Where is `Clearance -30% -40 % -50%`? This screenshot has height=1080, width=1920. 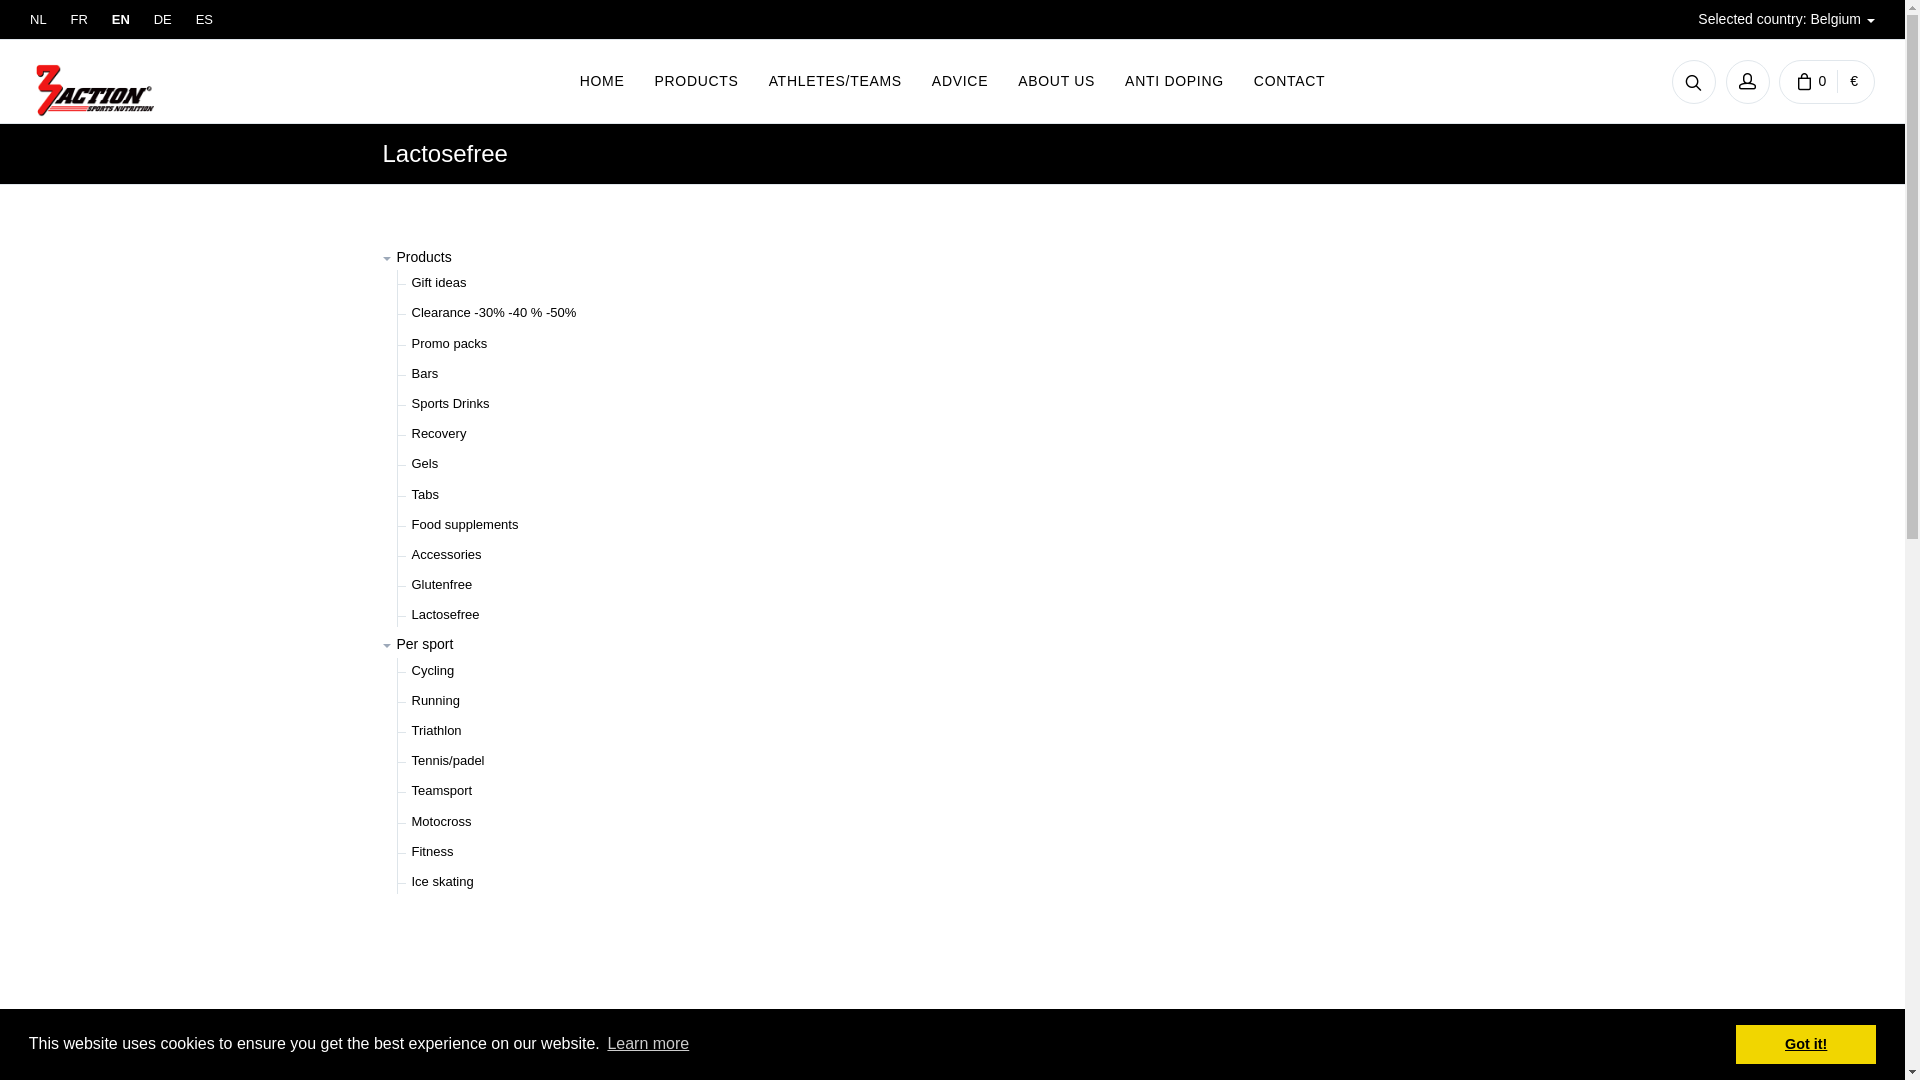 Clearance -30% -40 % -50% is located at coordinates (494, 312).